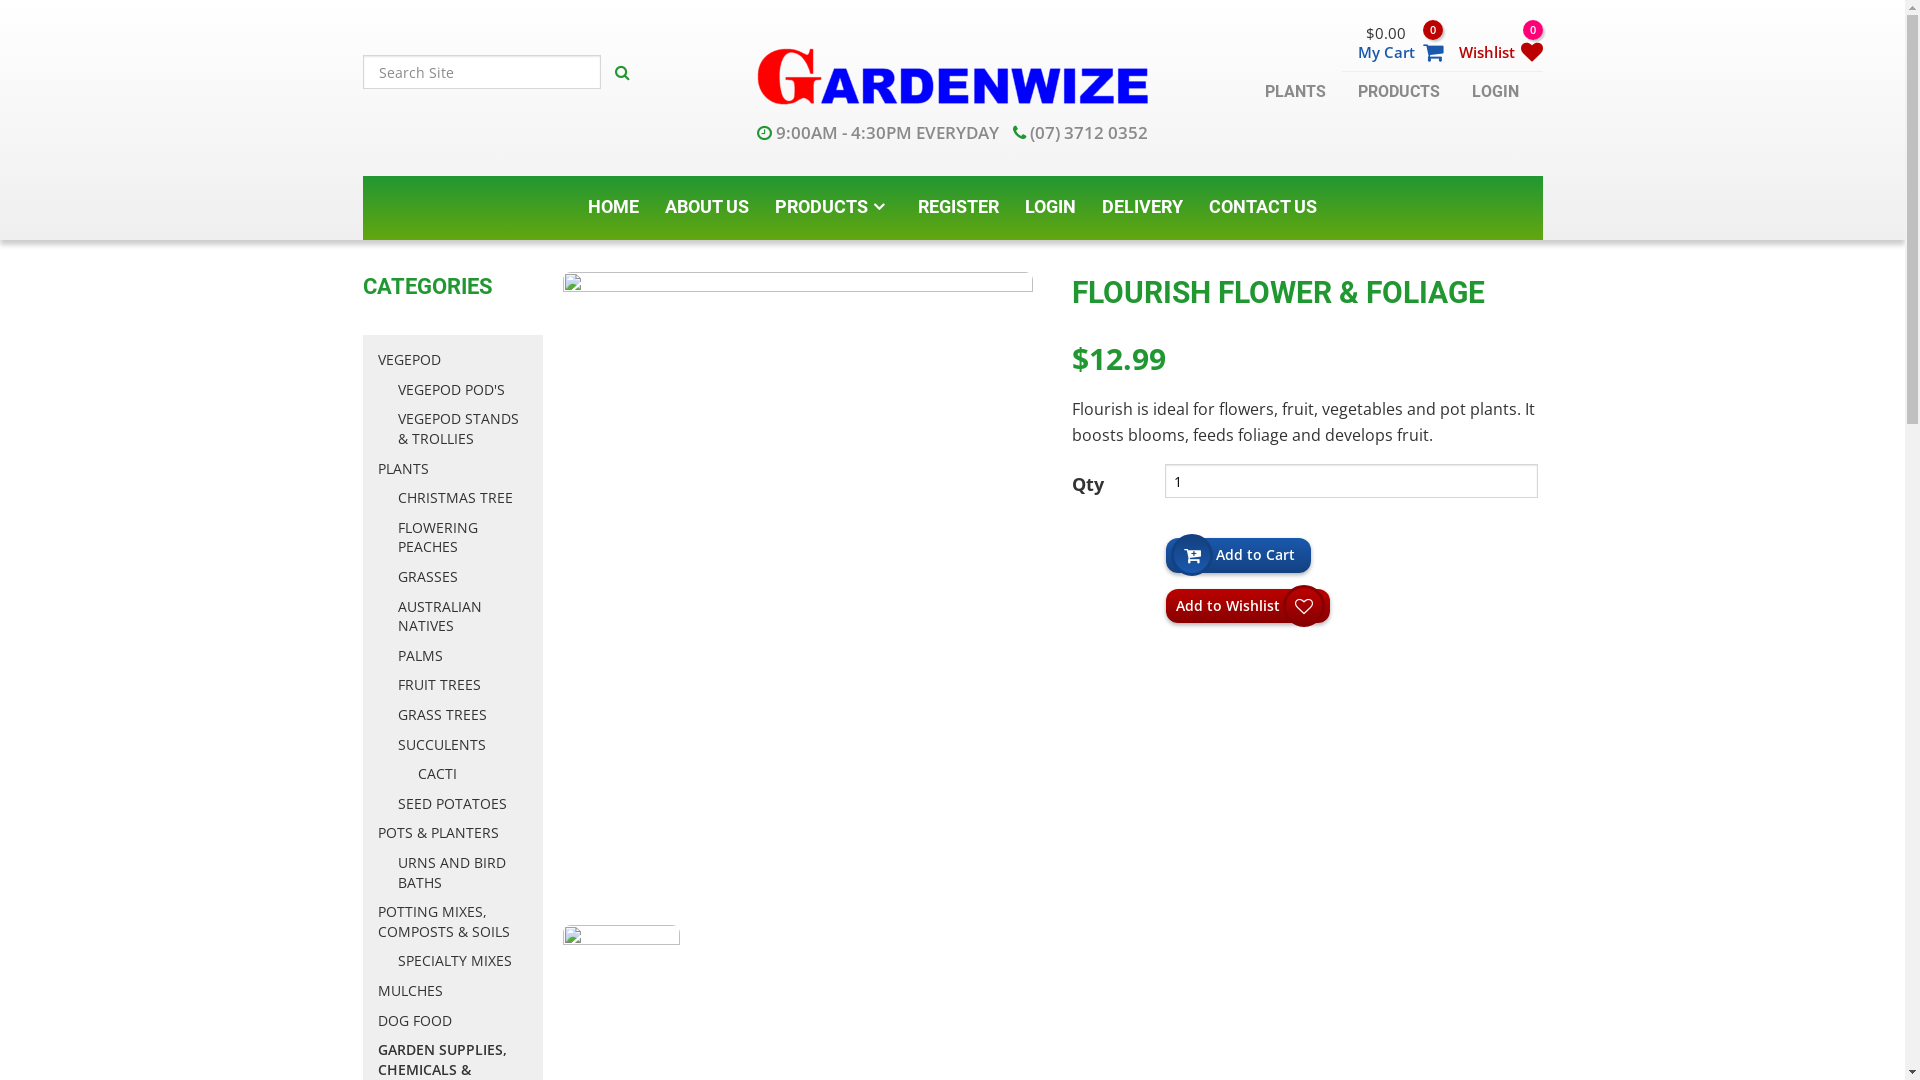 This screenshot has width=1920, height=1080. I want to click on GRASSES, so click(463, 577).